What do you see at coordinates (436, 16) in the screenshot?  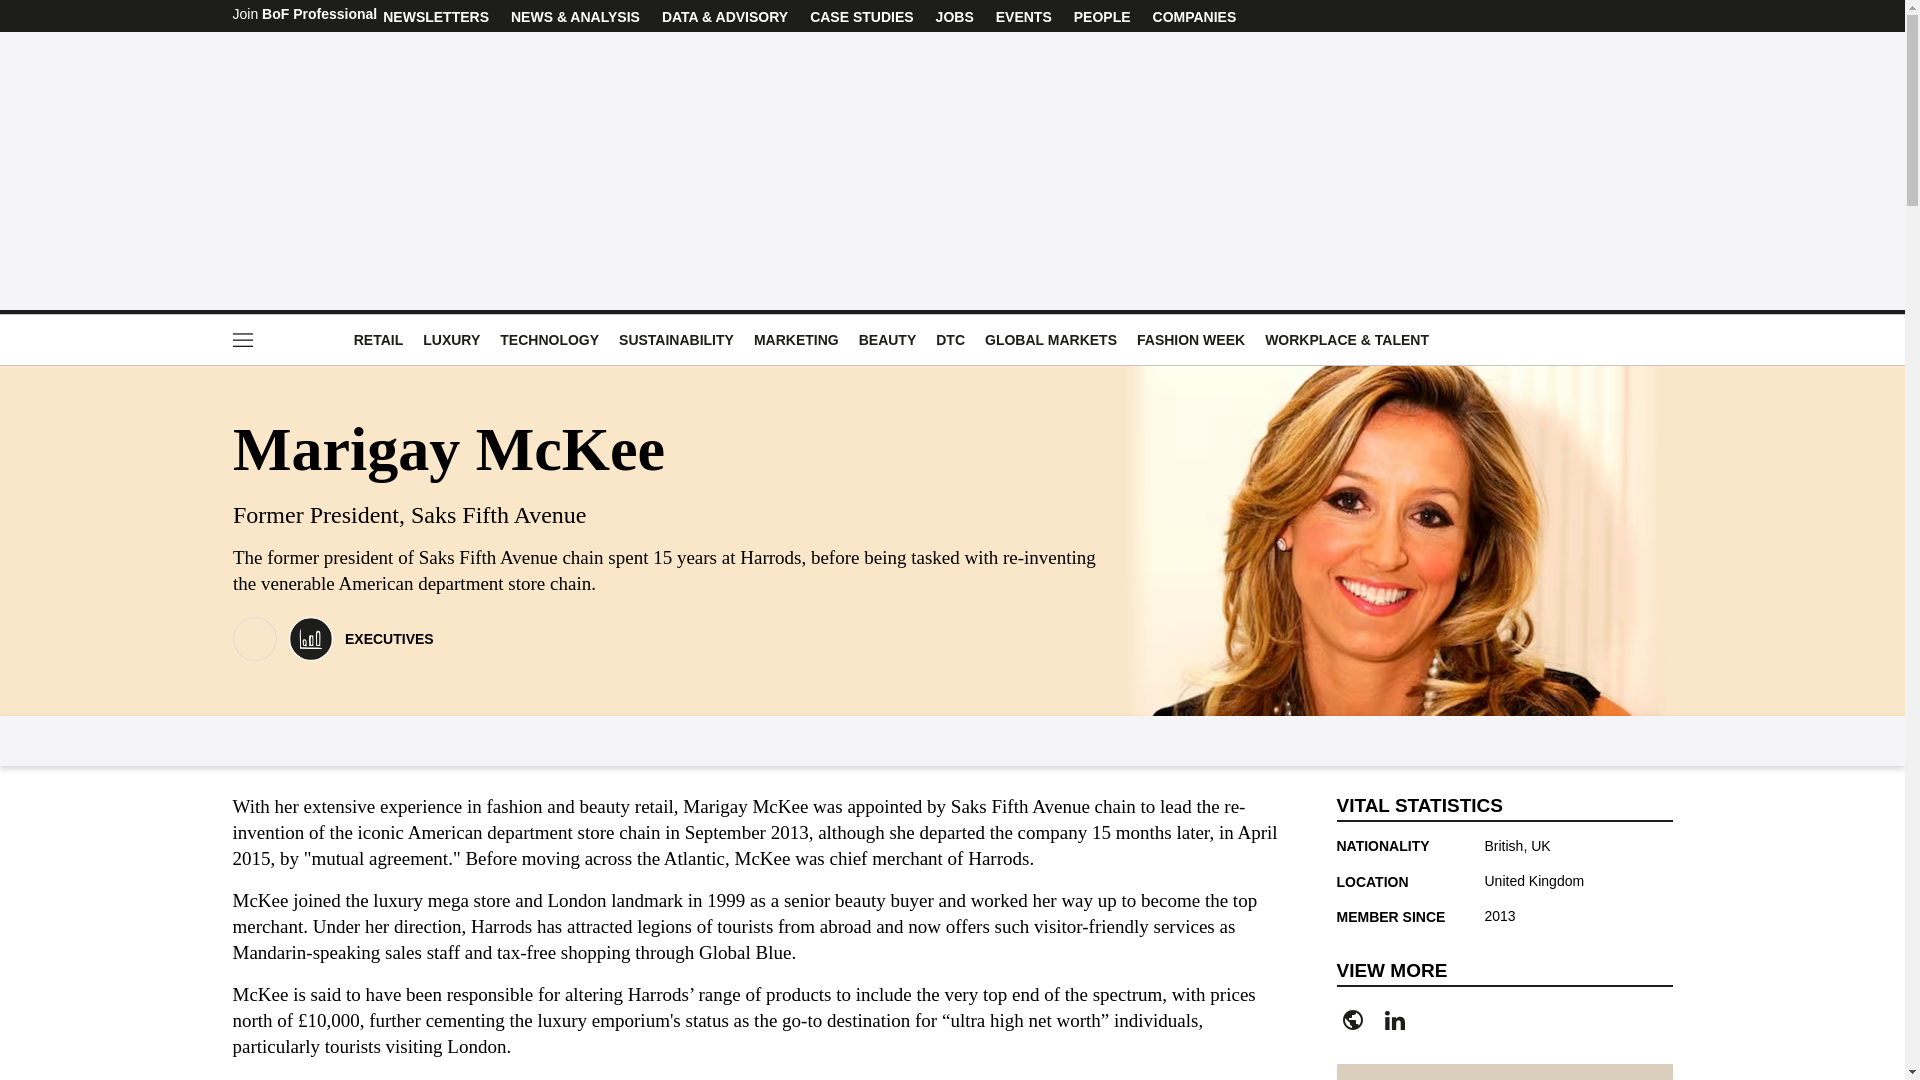 I see `NEWSLETTERS` at bounding box center [436, 16].